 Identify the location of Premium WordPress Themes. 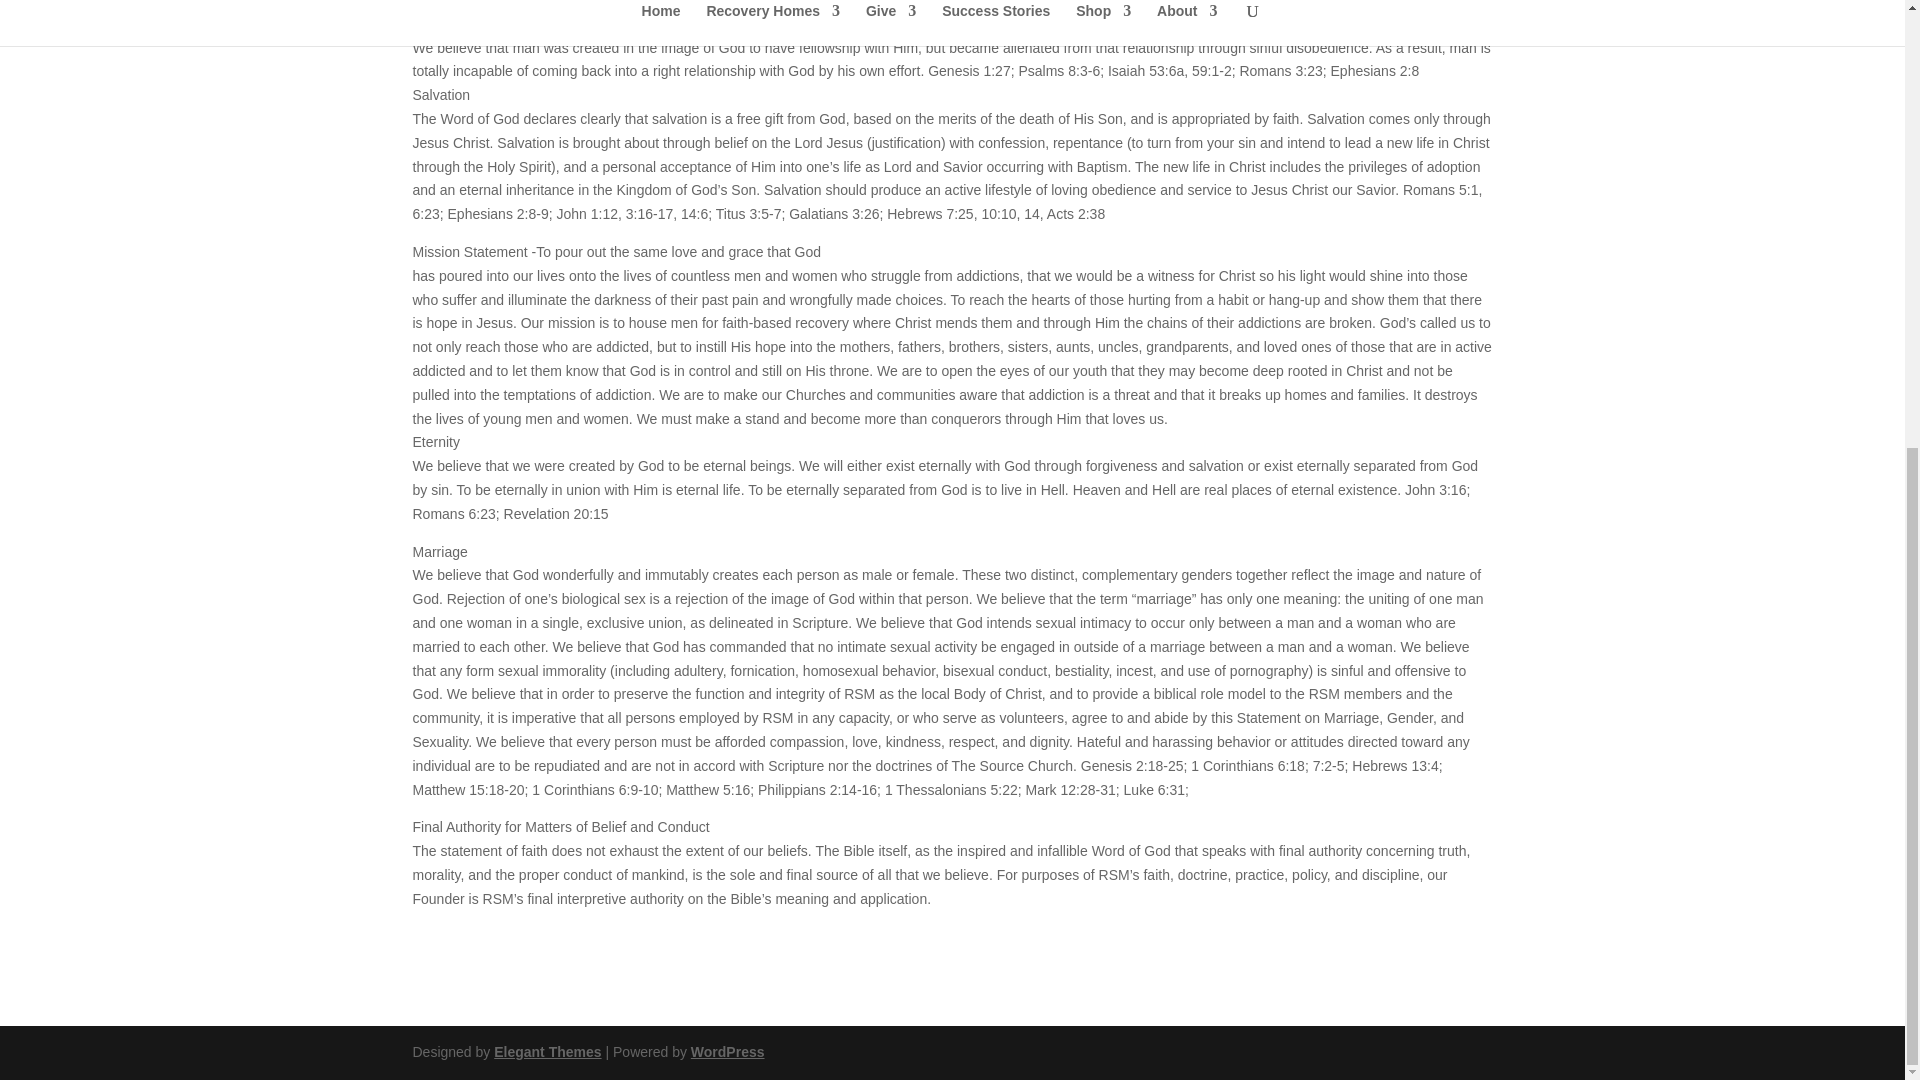
(546, 1052).